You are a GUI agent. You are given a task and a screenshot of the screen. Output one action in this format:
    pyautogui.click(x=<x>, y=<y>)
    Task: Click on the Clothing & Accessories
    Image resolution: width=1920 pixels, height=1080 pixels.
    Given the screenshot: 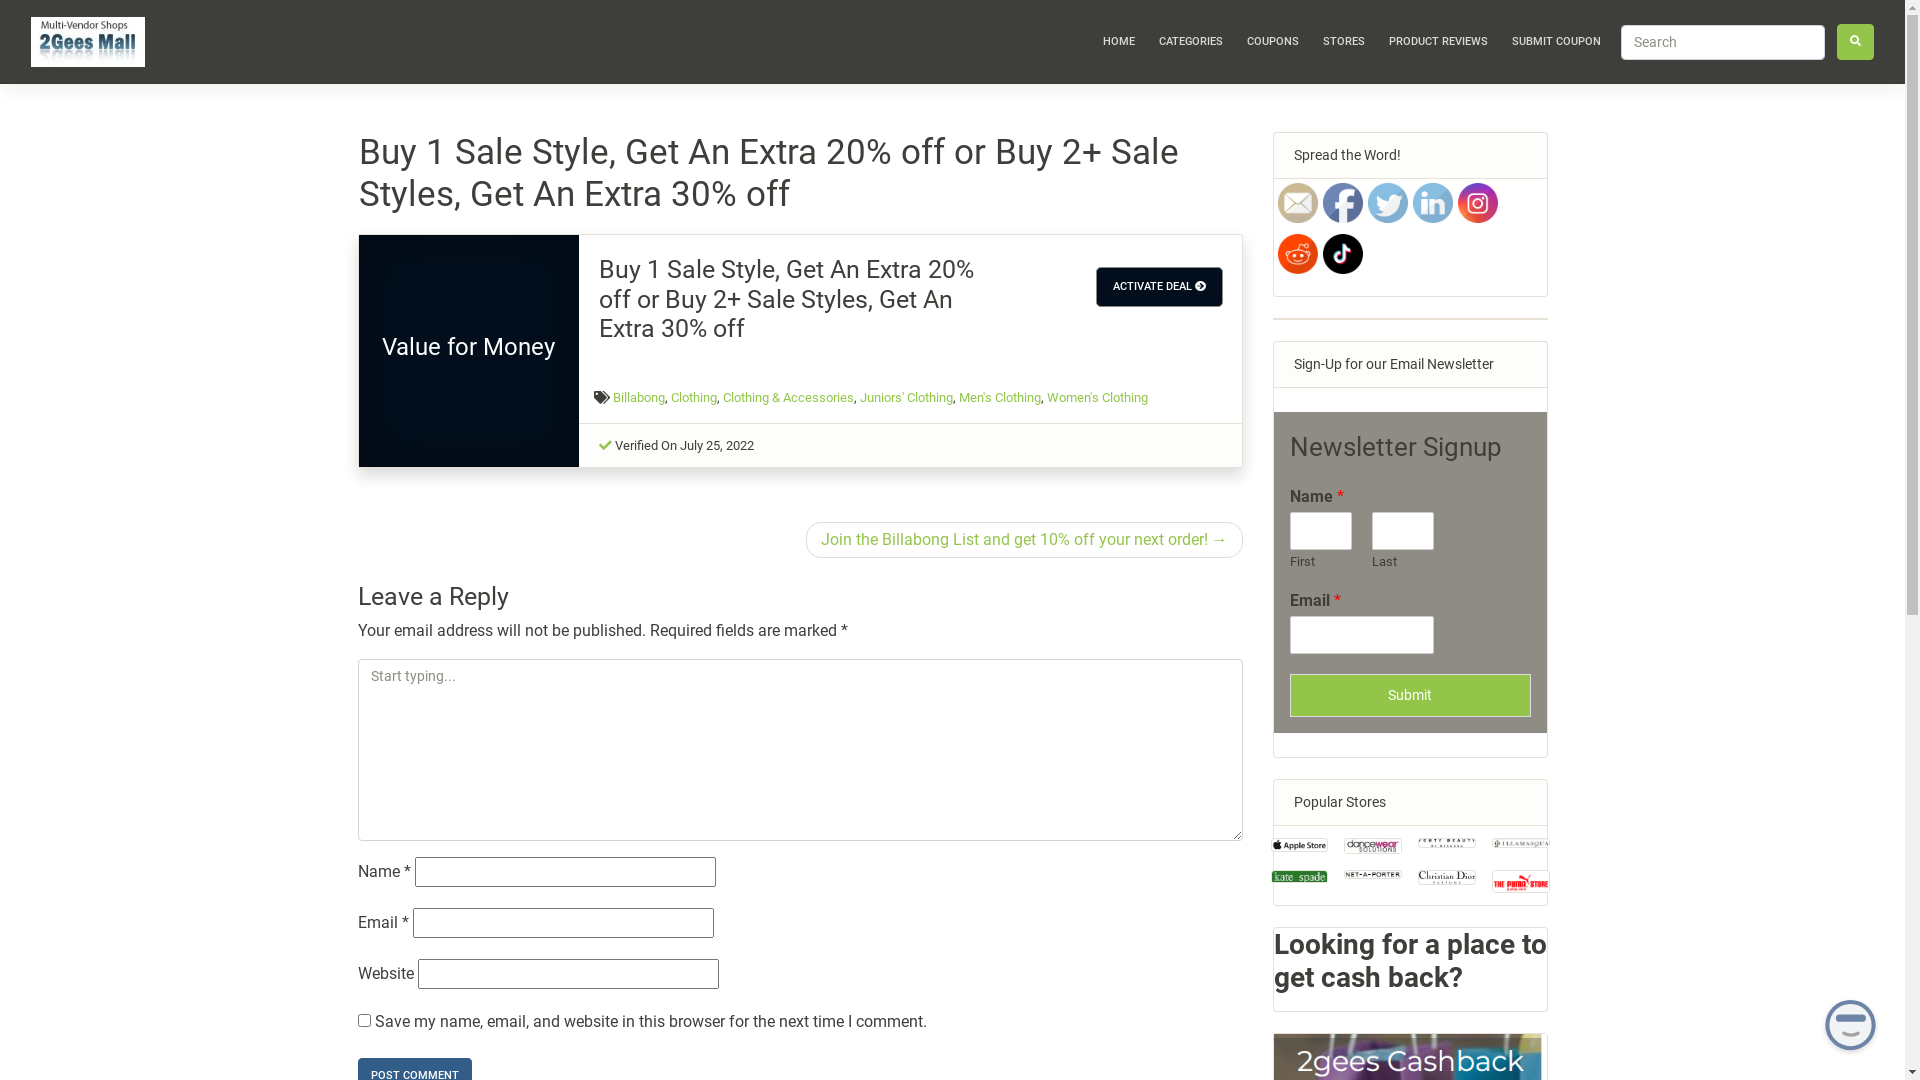 What is the action you would take?
    pyautogui.click(x=788, y=398)
    